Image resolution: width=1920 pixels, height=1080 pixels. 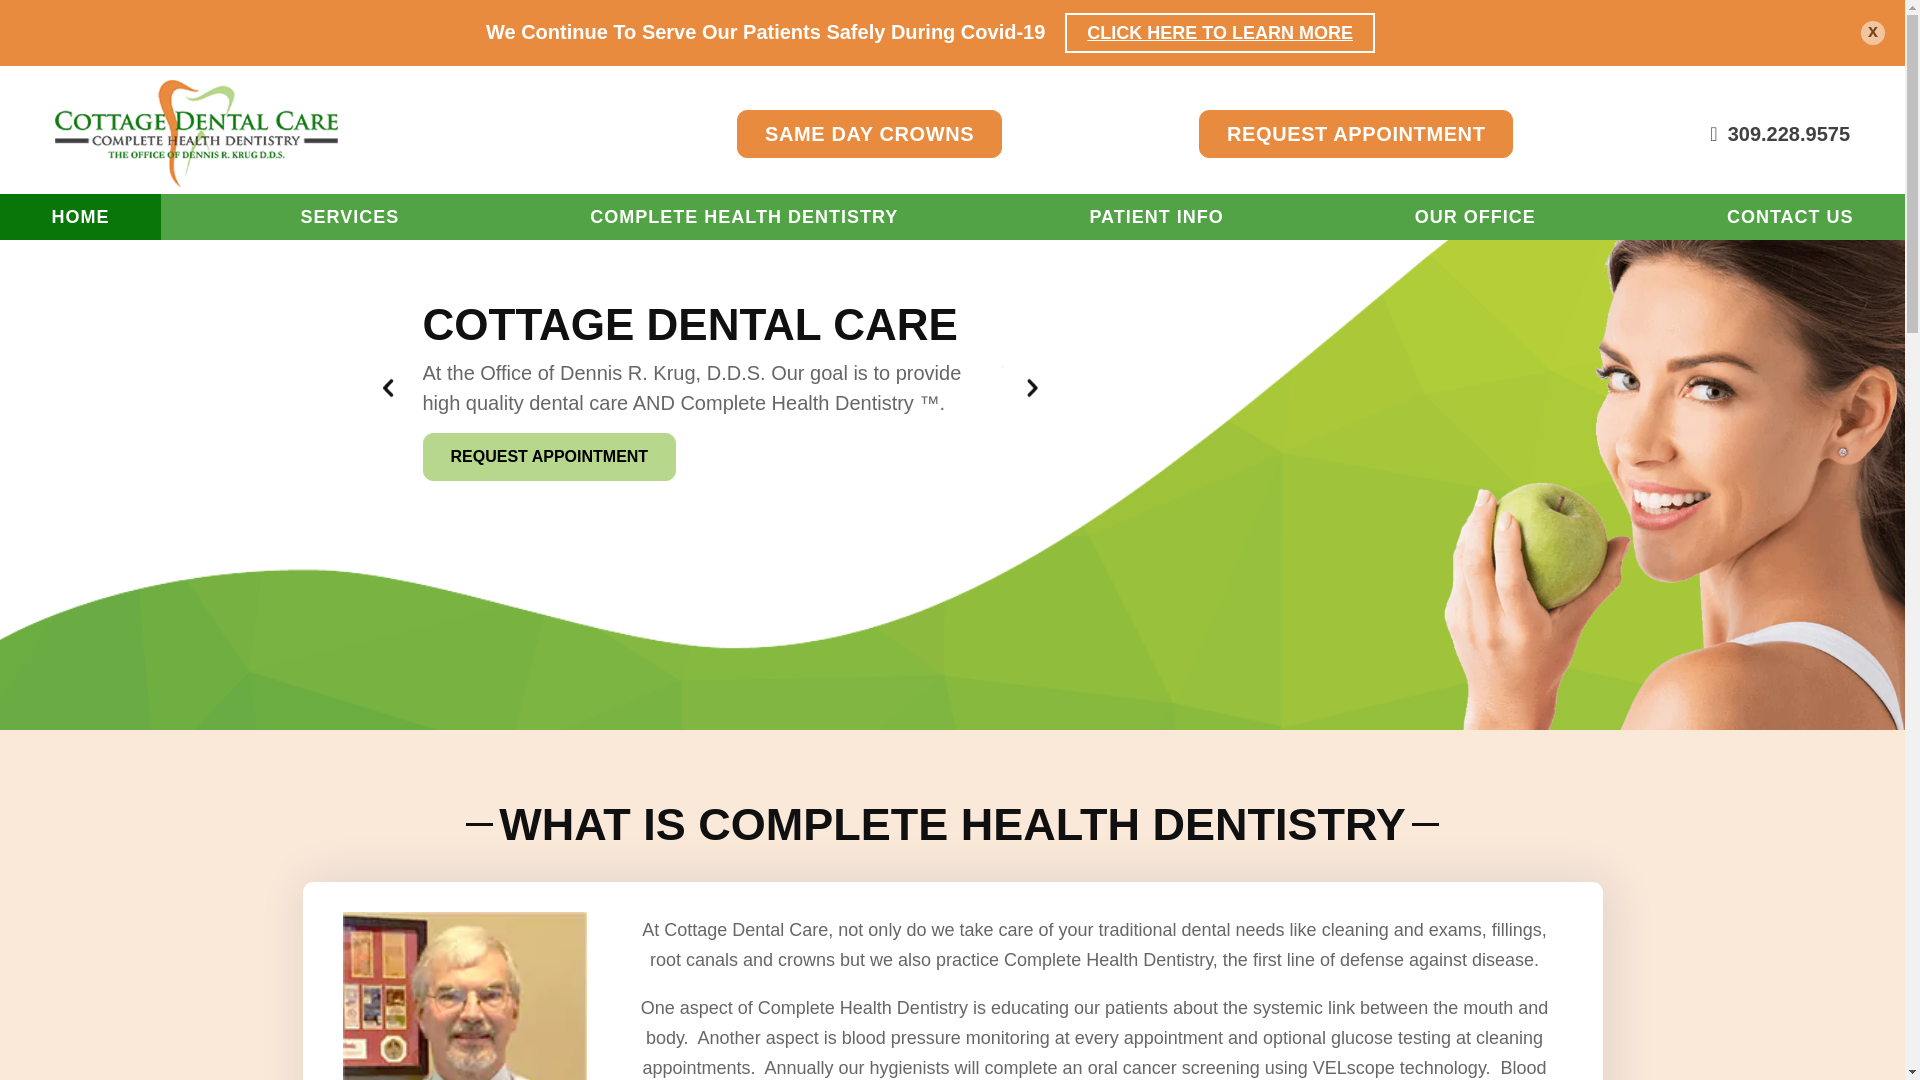 What do you see at coordinates (1355, 134) in the screenshot?
I see `REQUEST APPOINTMENT` at bounding box center [1355, 134].